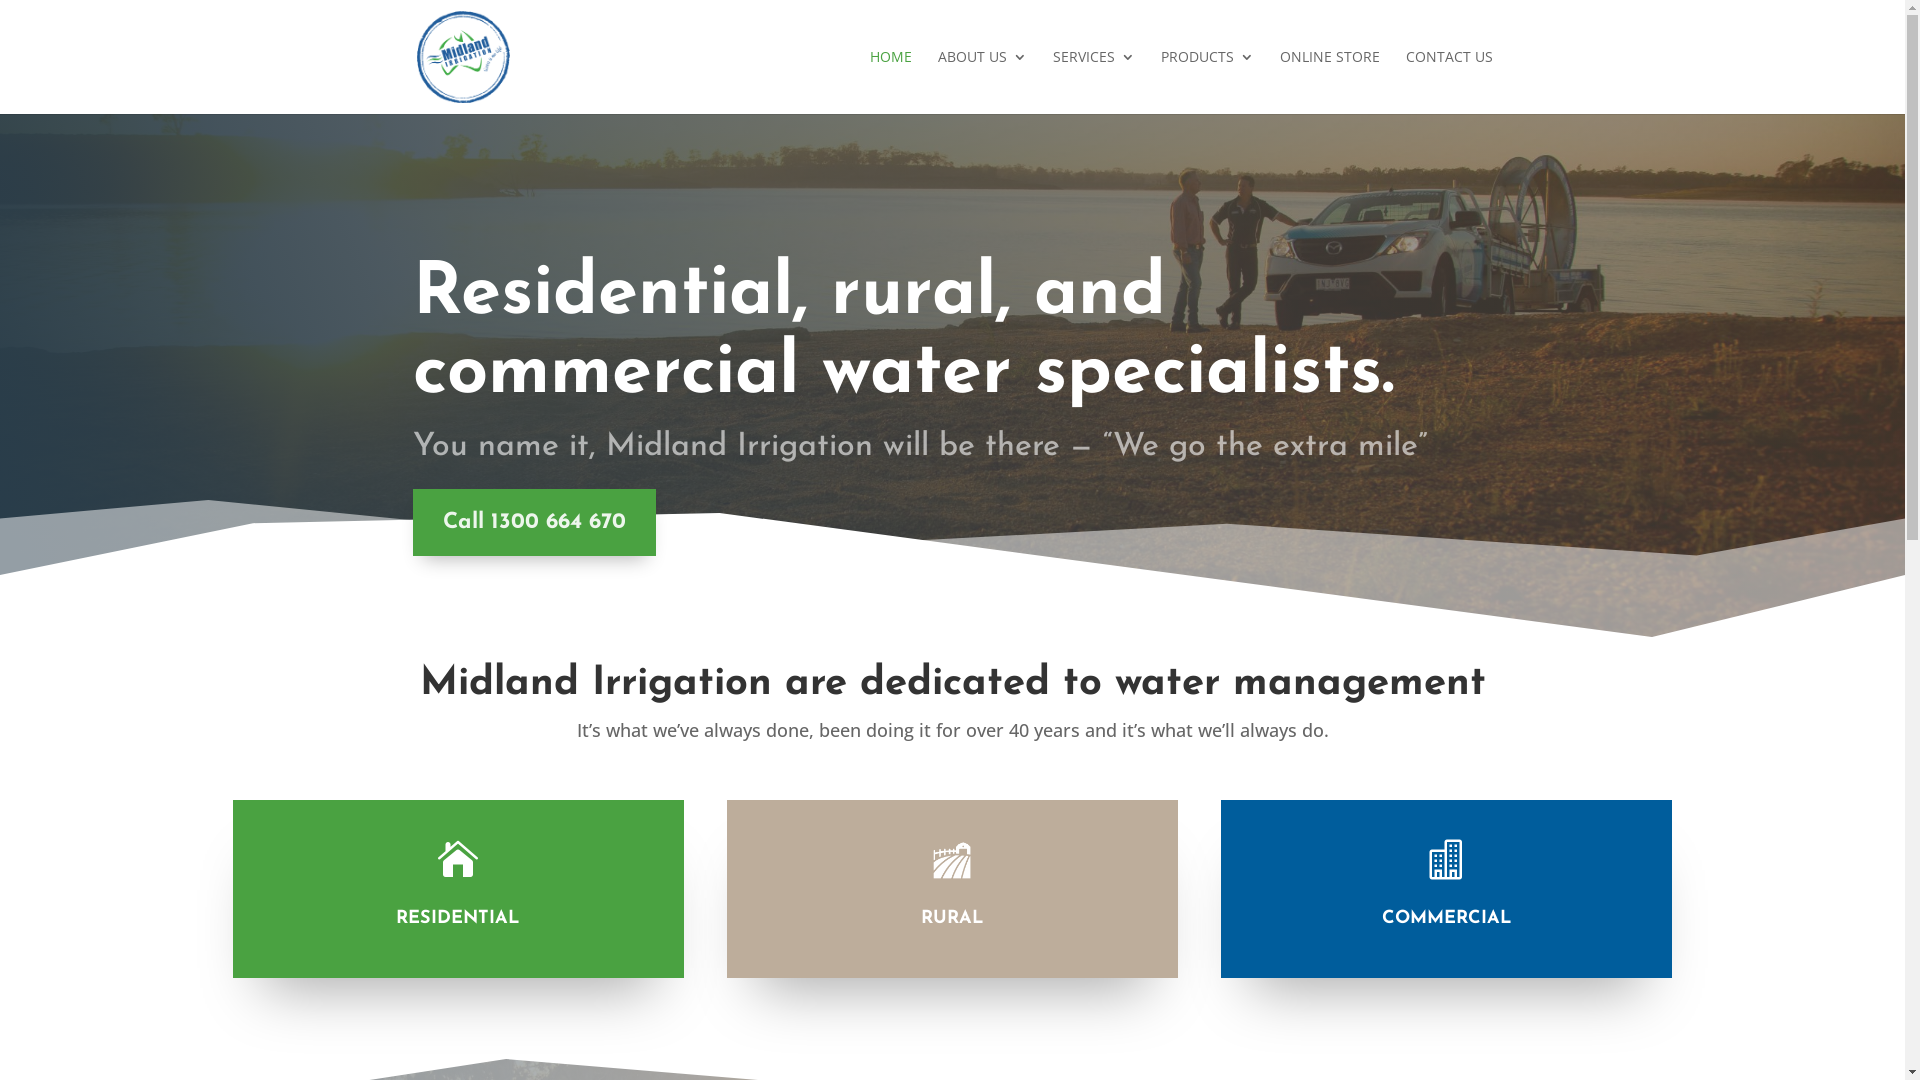 This screenshot has width=1920, height=1080. What do you see at coordinates (891, 82) in the screenshot?
I see `HOME` at bounding box center [891, 82].